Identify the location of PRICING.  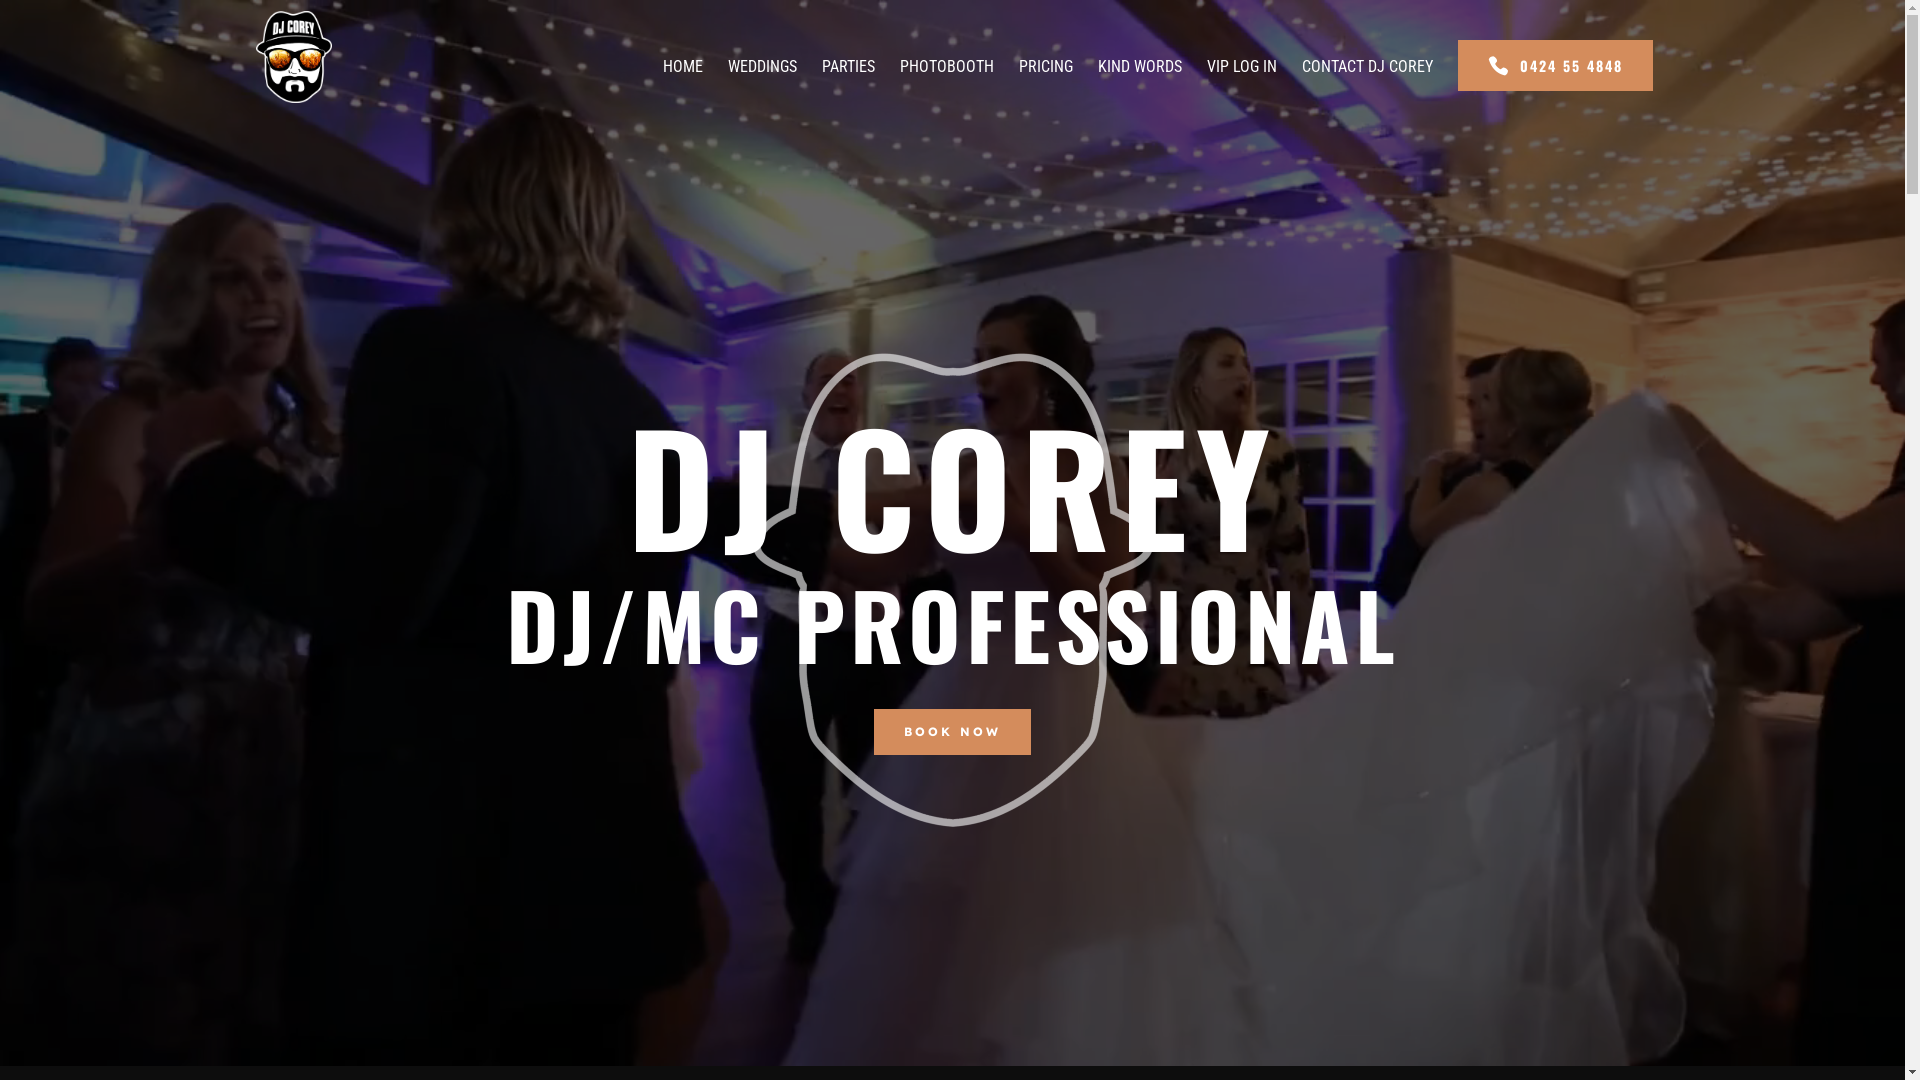
(1044, 87).